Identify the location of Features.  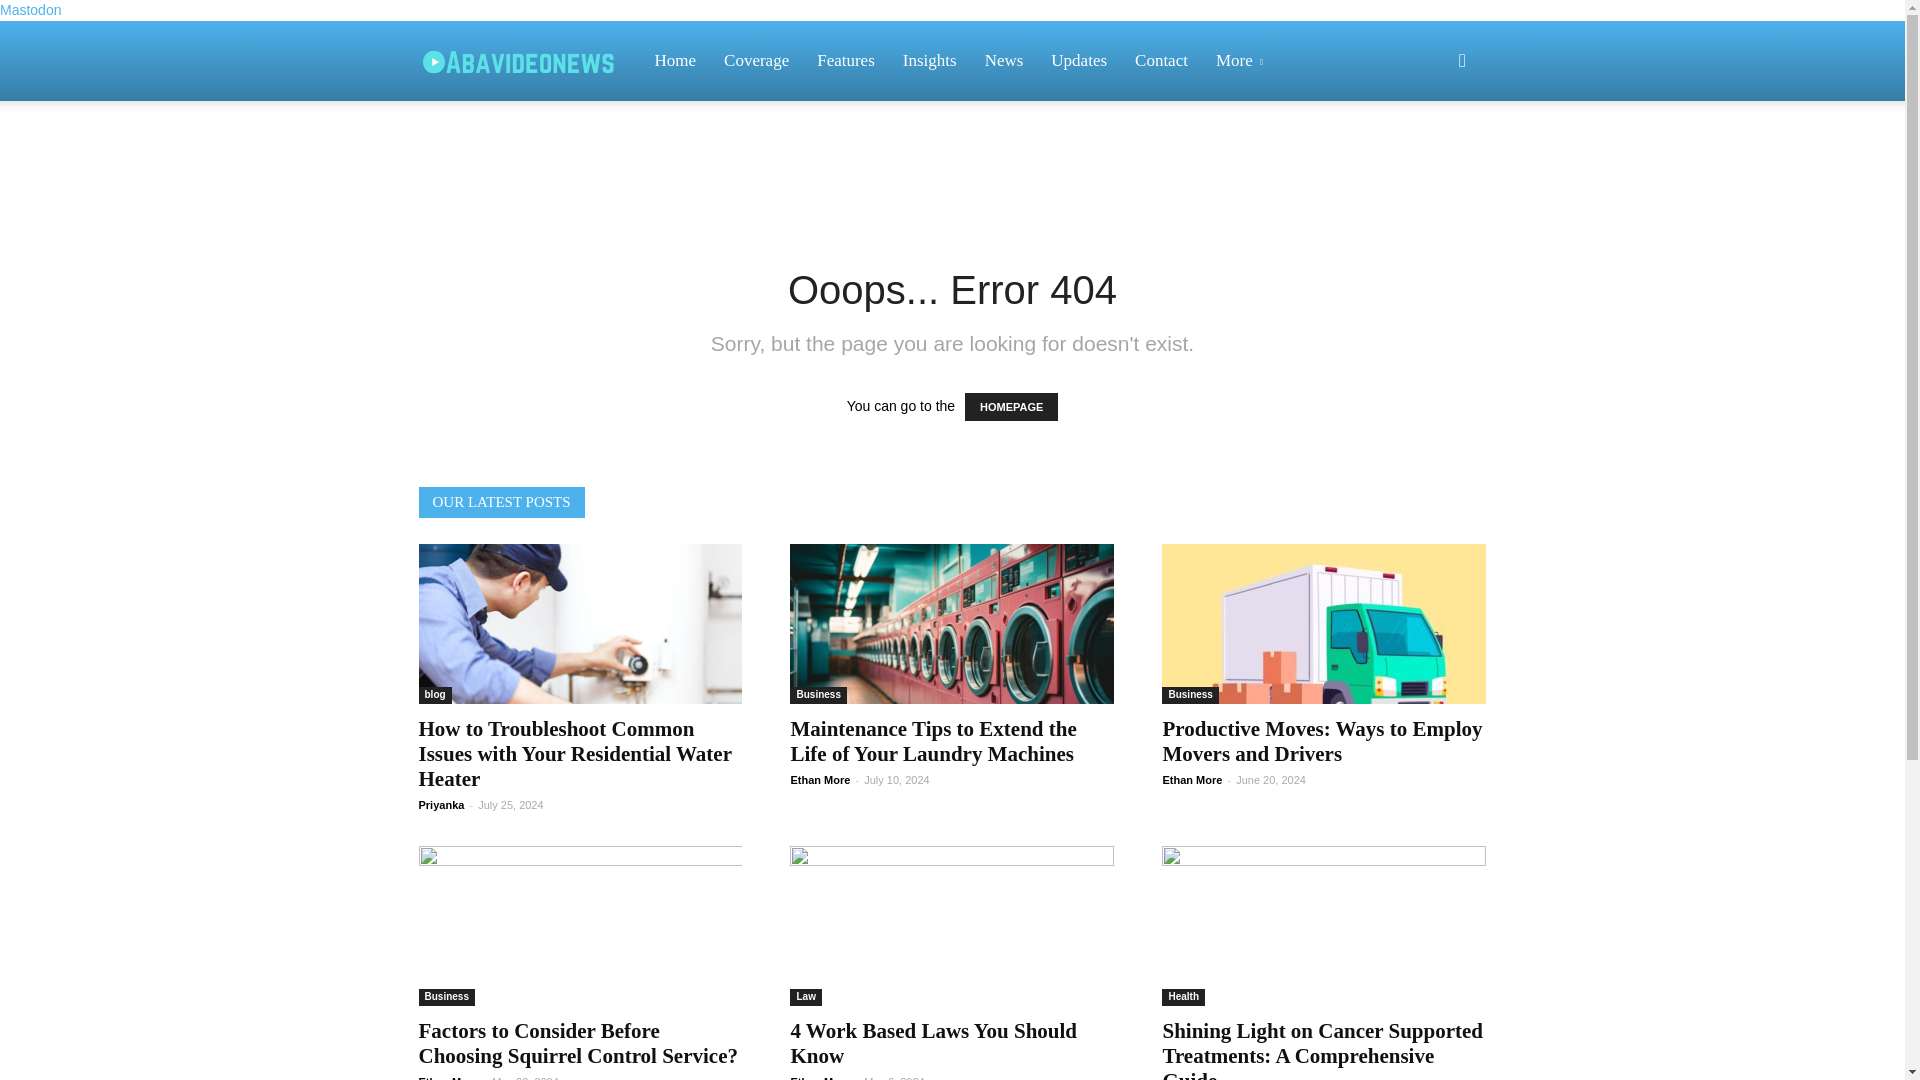
(845, 60).